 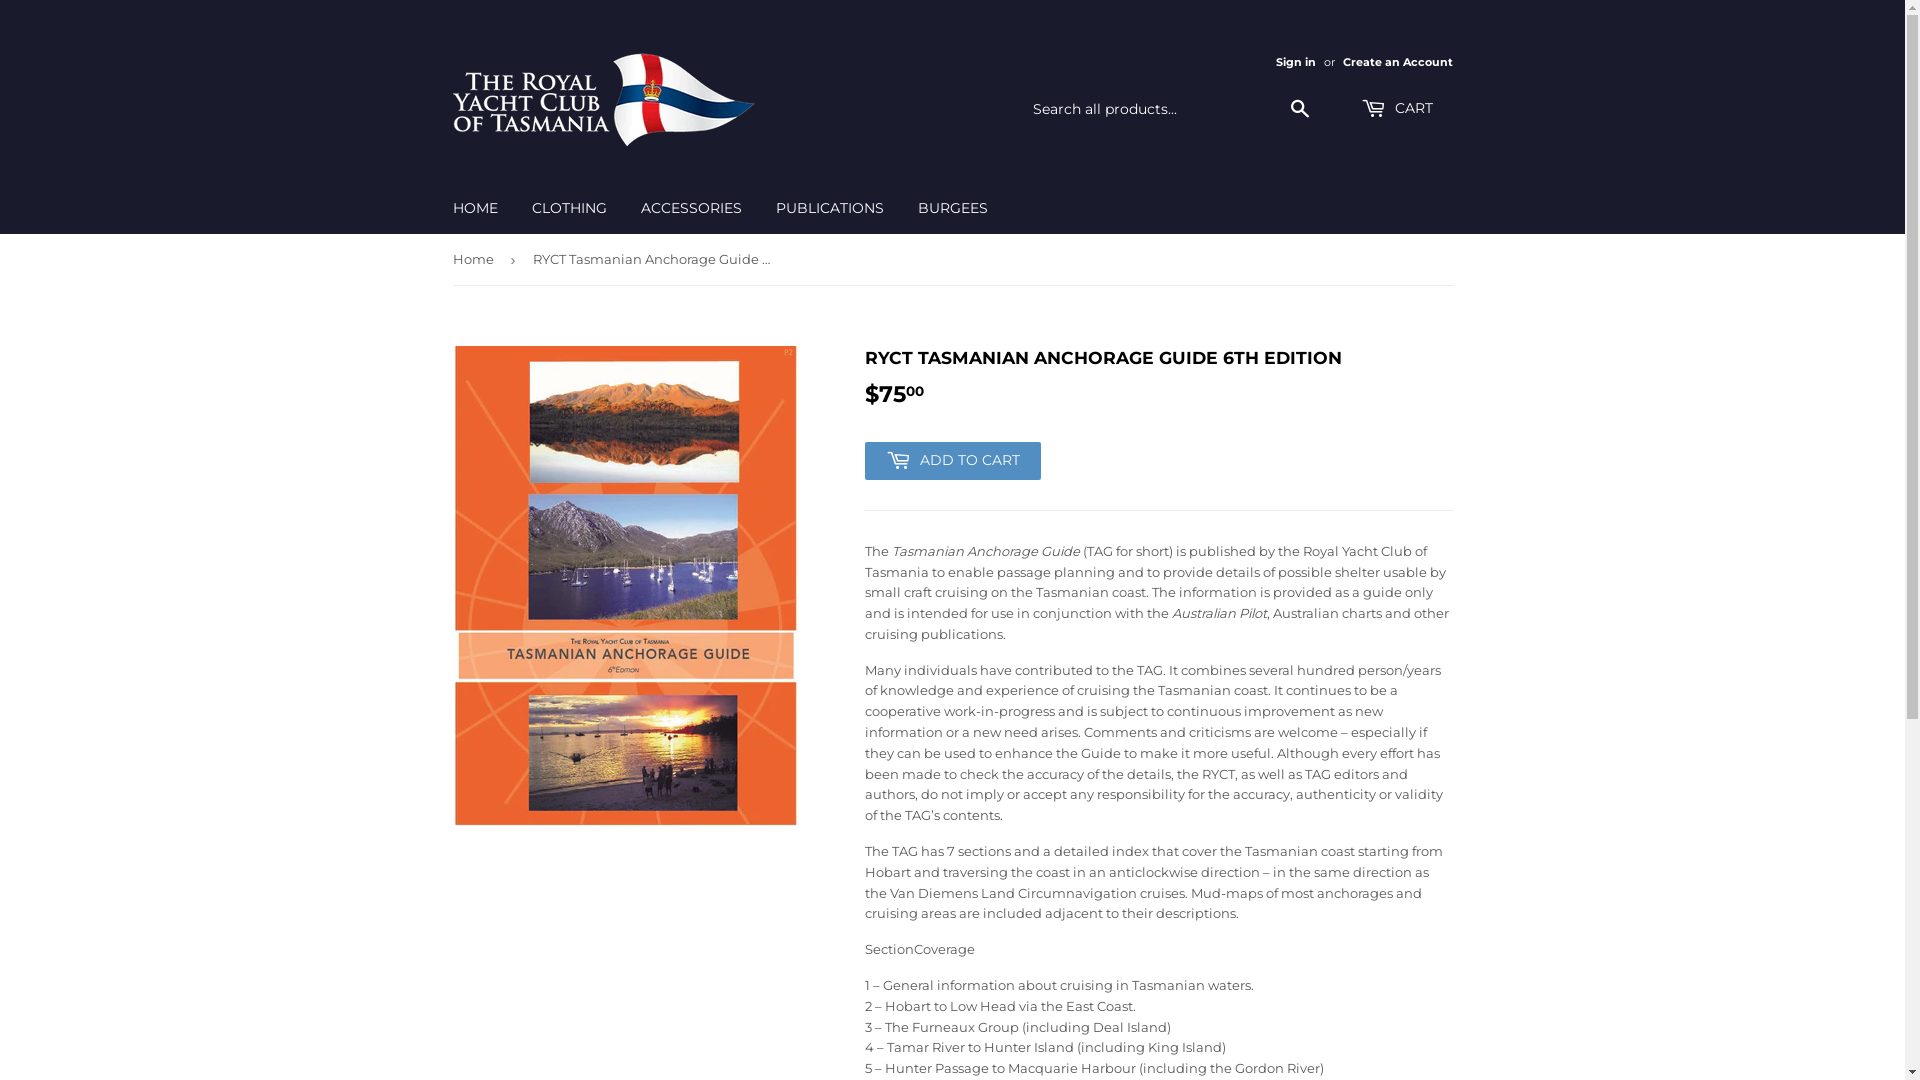 What do you see at coordinates (1396, 109) in the screenshot?
I see `CART` at bounding box center [1396, 109].